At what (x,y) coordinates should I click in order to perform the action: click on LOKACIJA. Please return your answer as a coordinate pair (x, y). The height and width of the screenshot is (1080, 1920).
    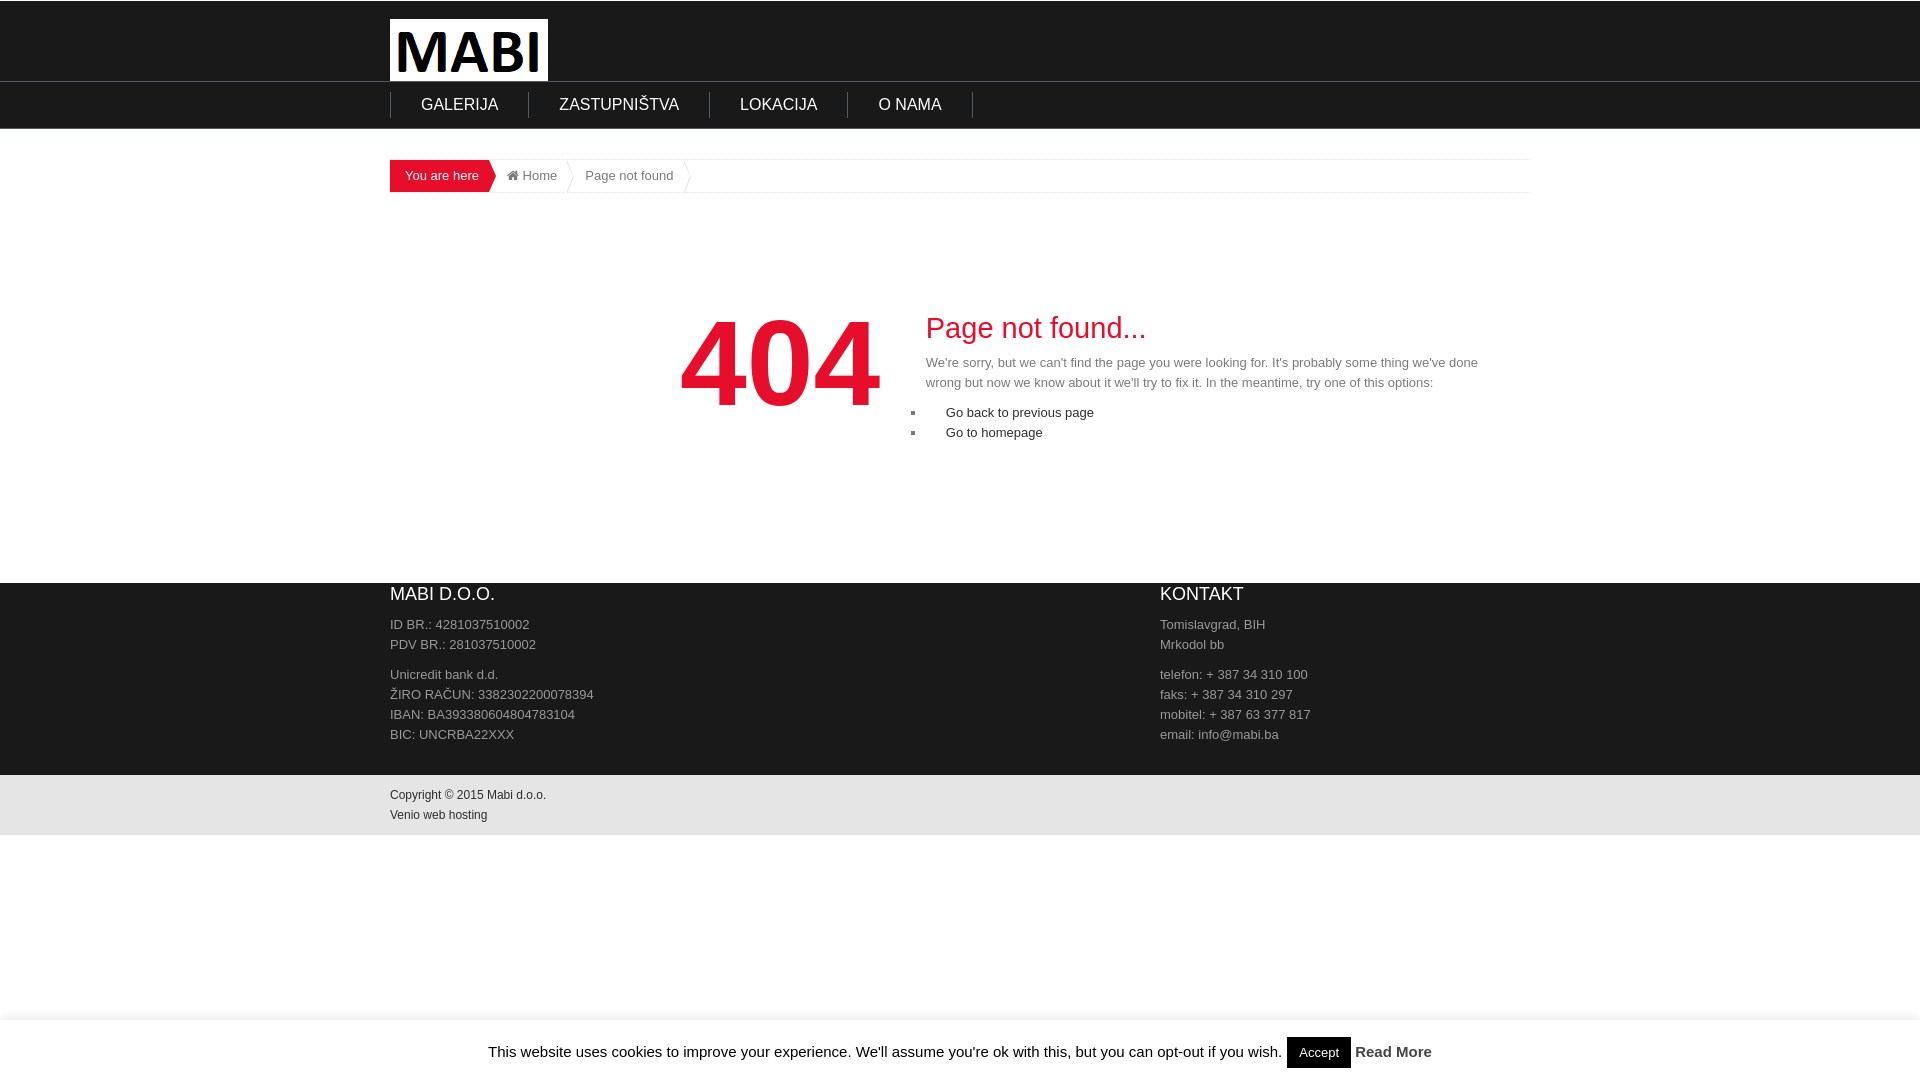
    Looking at the image, I should click on (779, 105).